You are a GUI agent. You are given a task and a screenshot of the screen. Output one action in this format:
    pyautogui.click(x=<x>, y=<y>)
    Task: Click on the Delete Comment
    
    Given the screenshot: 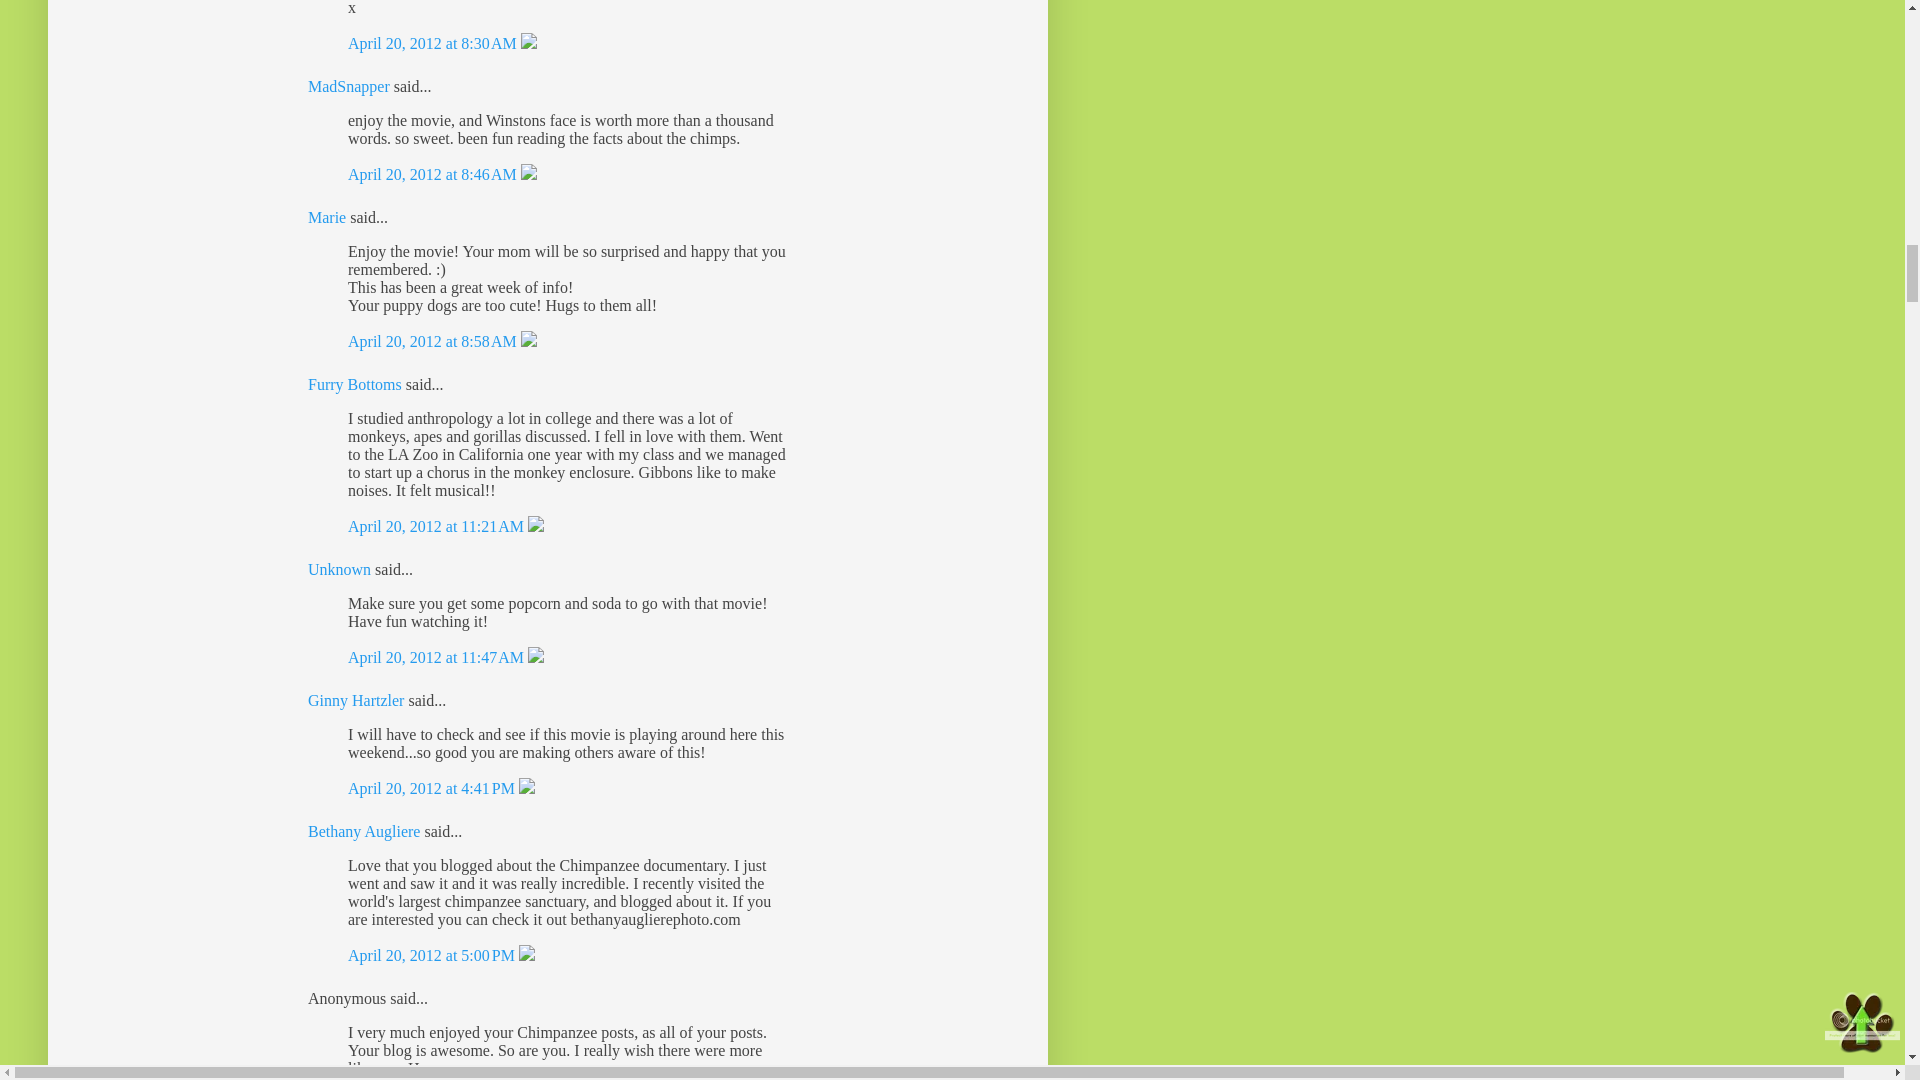 What is the action you would take?
    pyautogui.click(x=528, y=174)
    